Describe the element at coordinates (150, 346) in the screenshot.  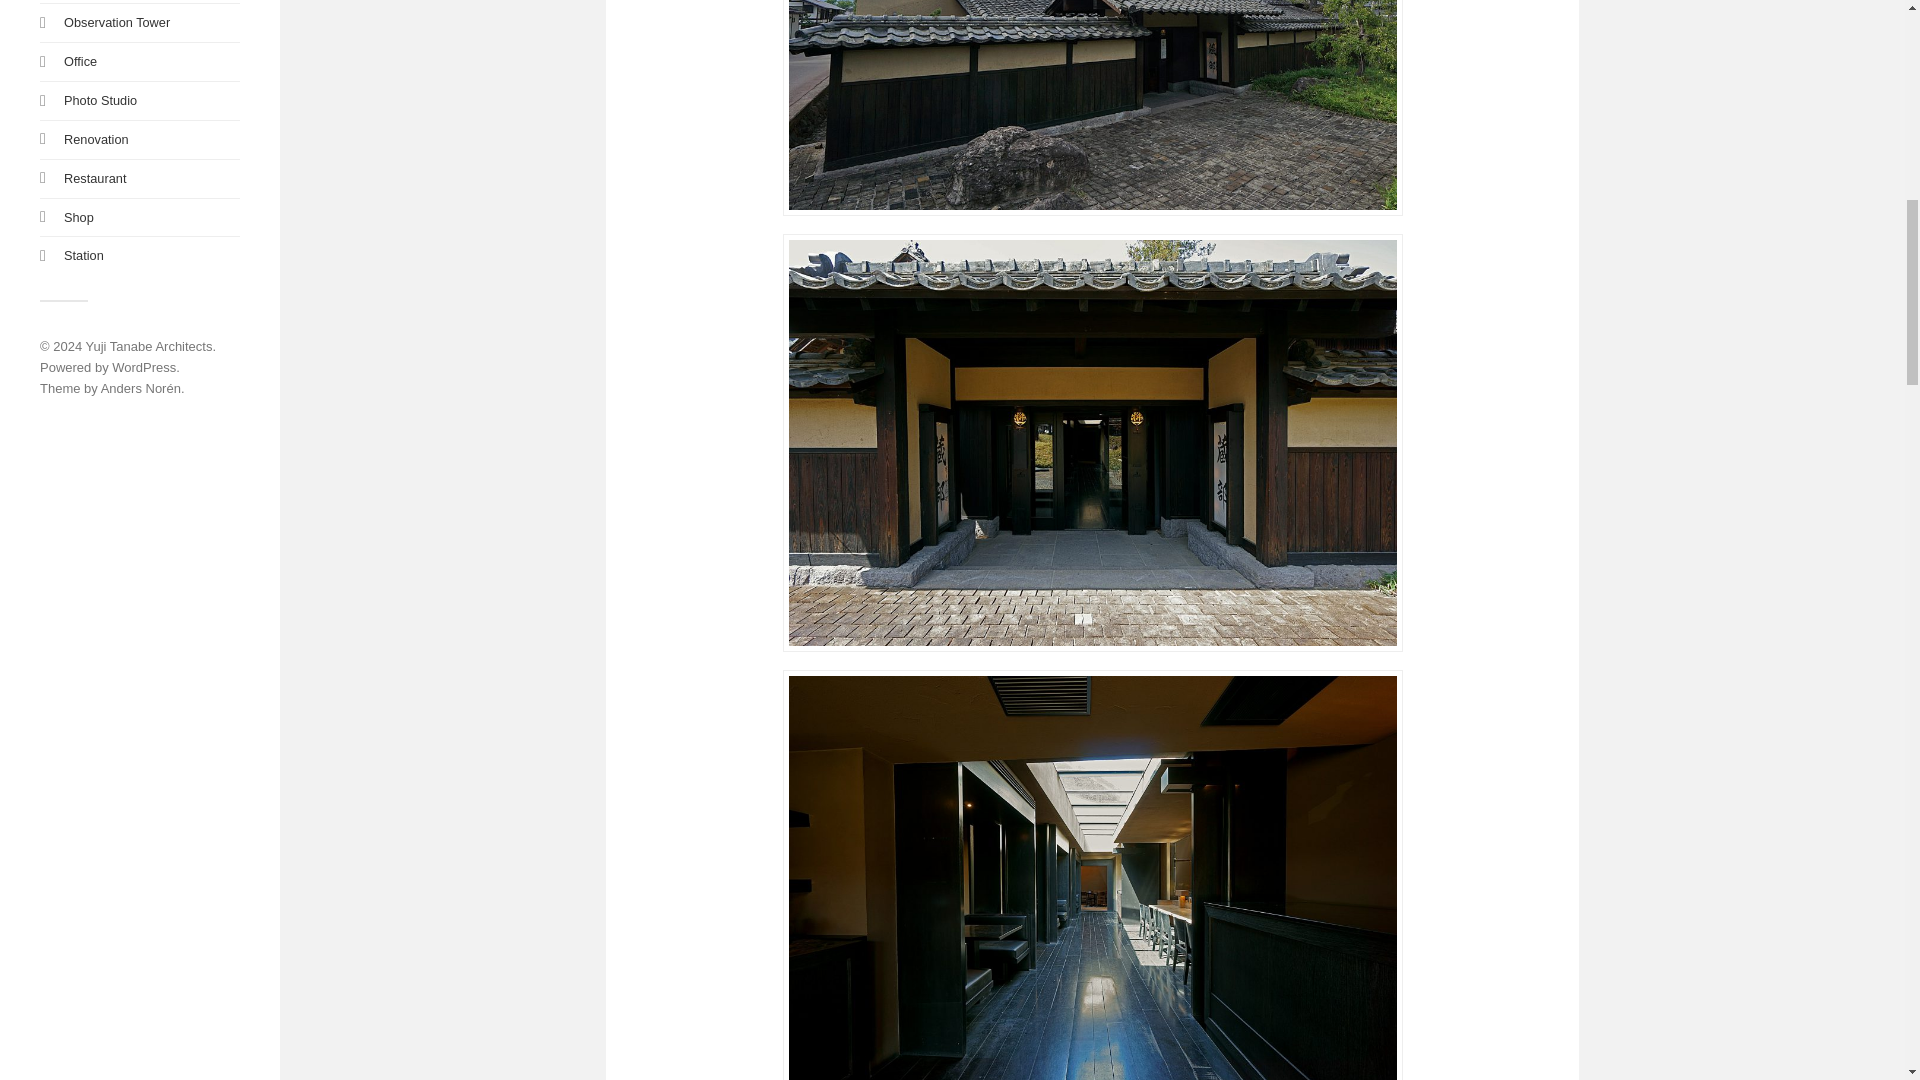
I see `Yuji Tanabe Architects` at that location.